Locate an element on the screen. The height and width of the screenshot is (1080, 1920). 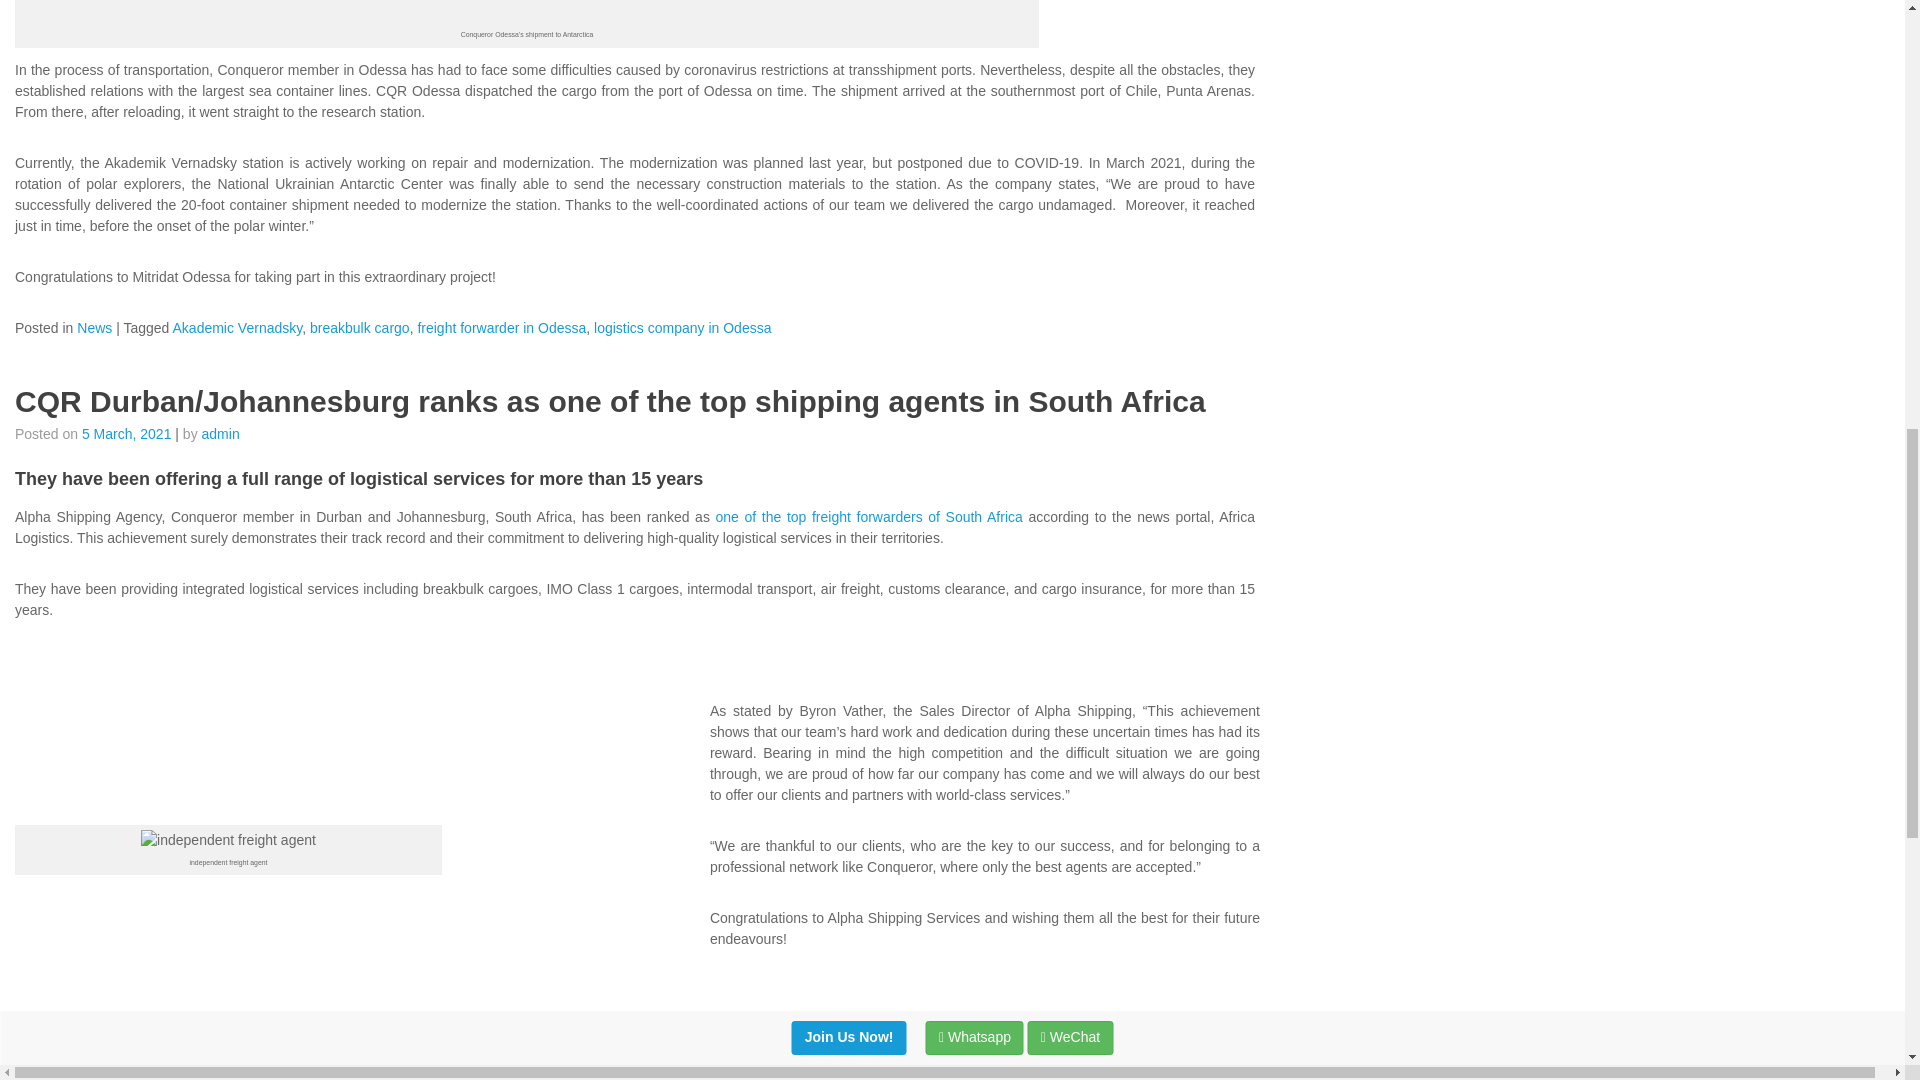
Conqueror Odessa- independent freight agent is located at coordinates (526, 12).